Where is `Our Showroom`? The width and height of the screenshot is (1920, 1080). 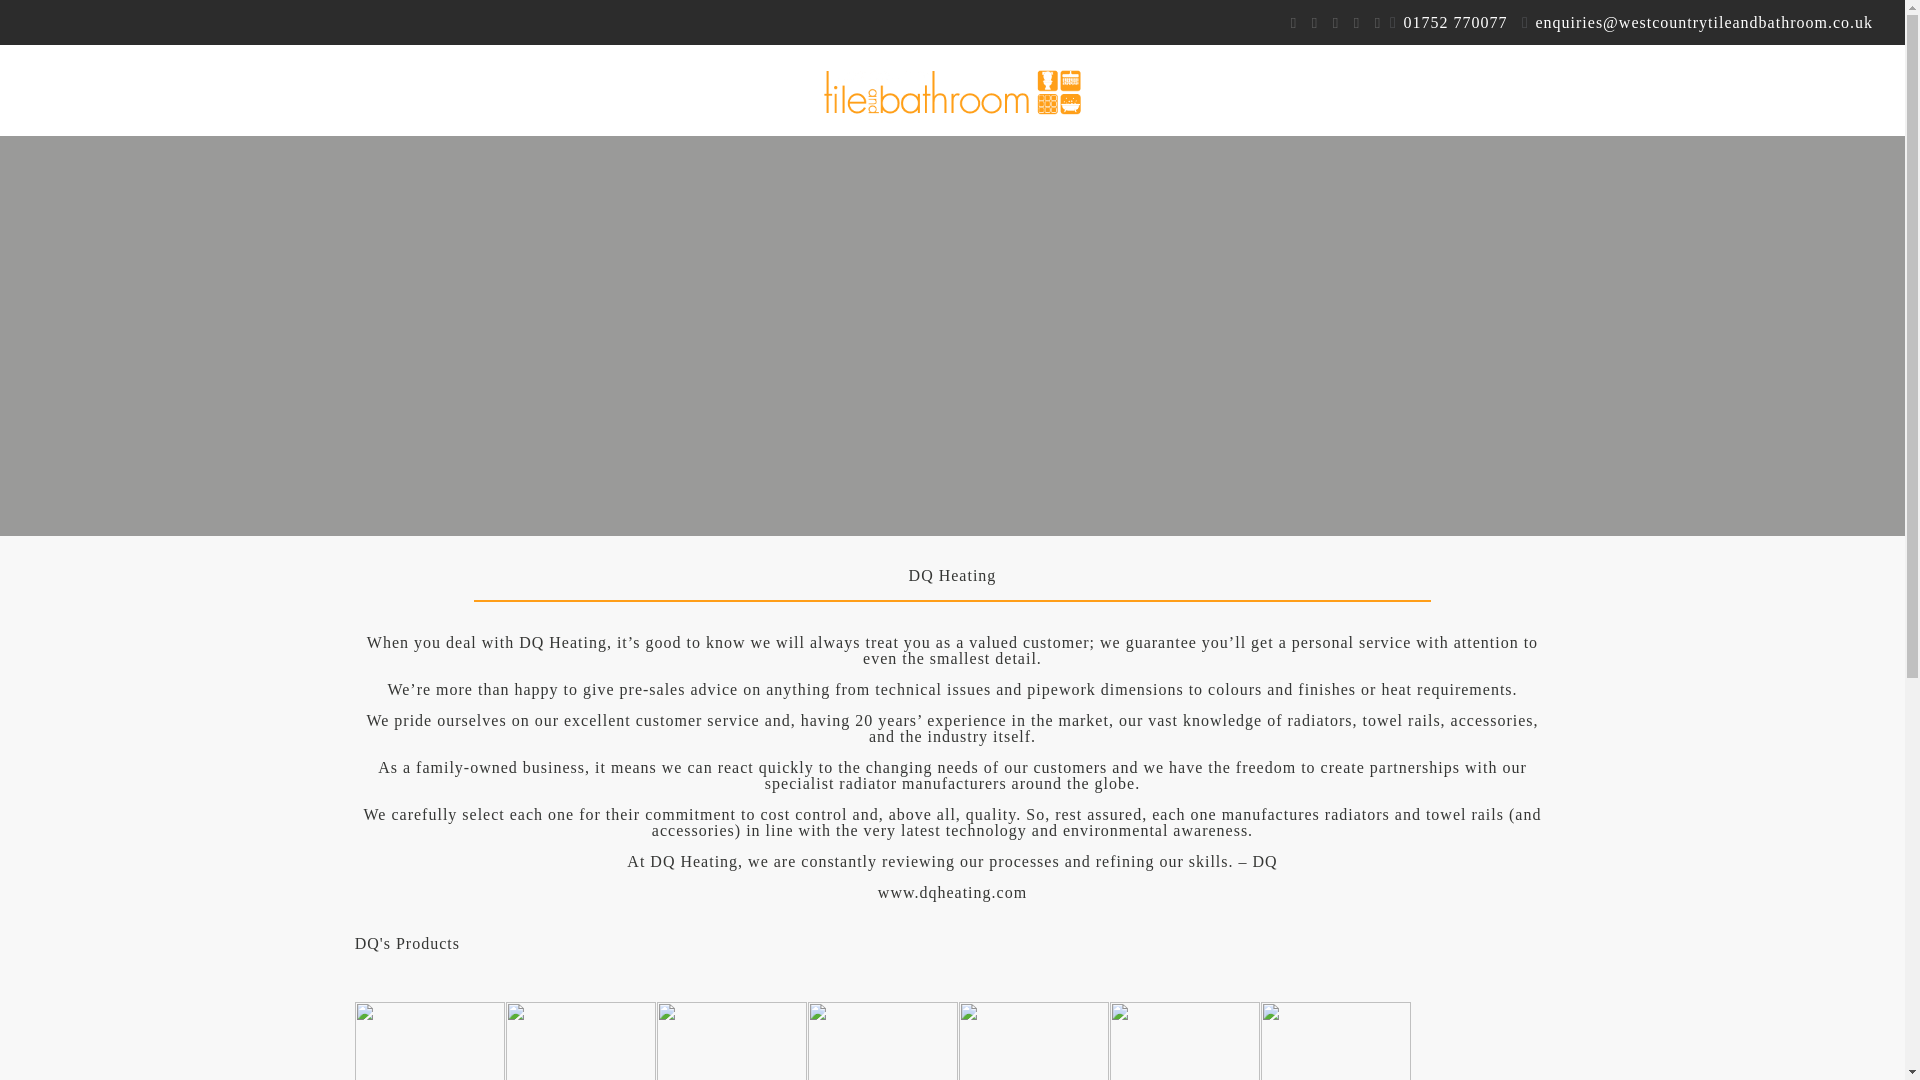 Our Showroom is located at coordinates (558, 90).